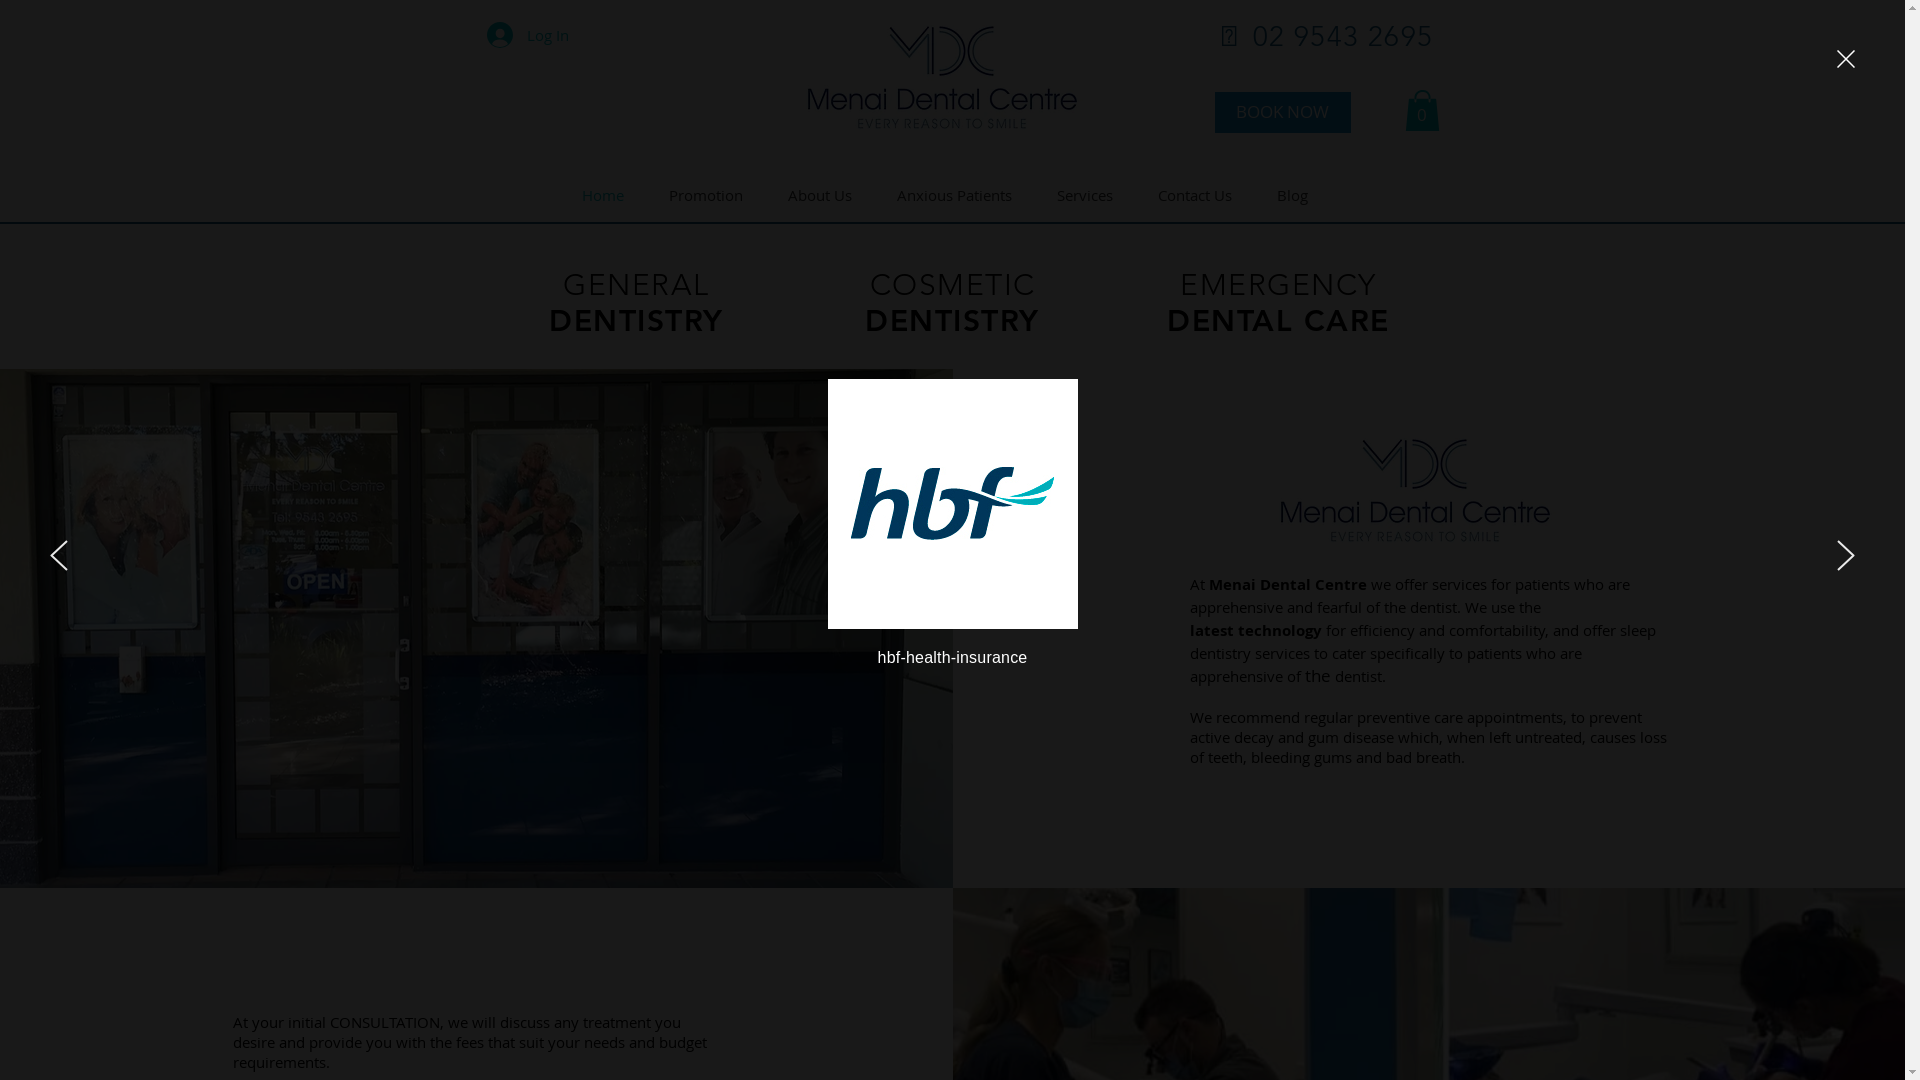  I want to click on COSMETIC, so click(953, 284).